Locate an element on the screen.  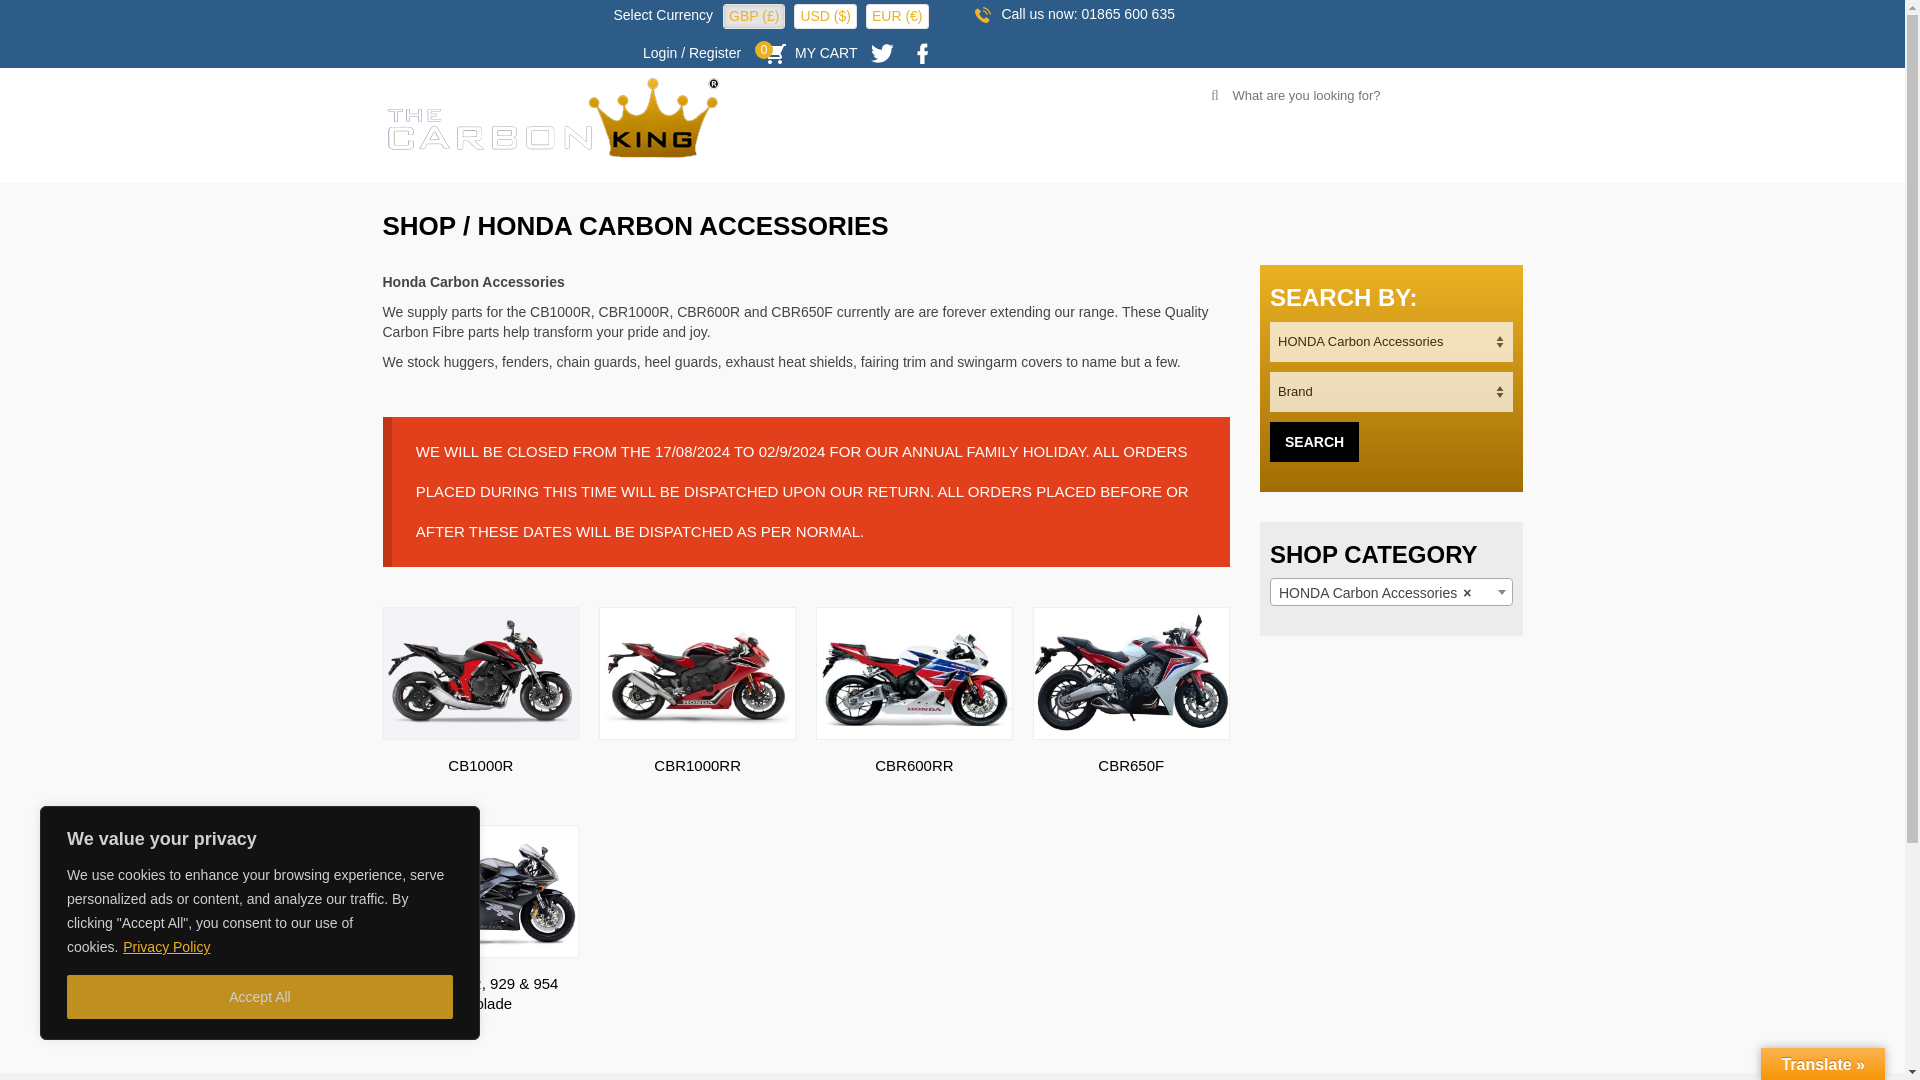
Privacy Policy is located at coordinates (166, 946).